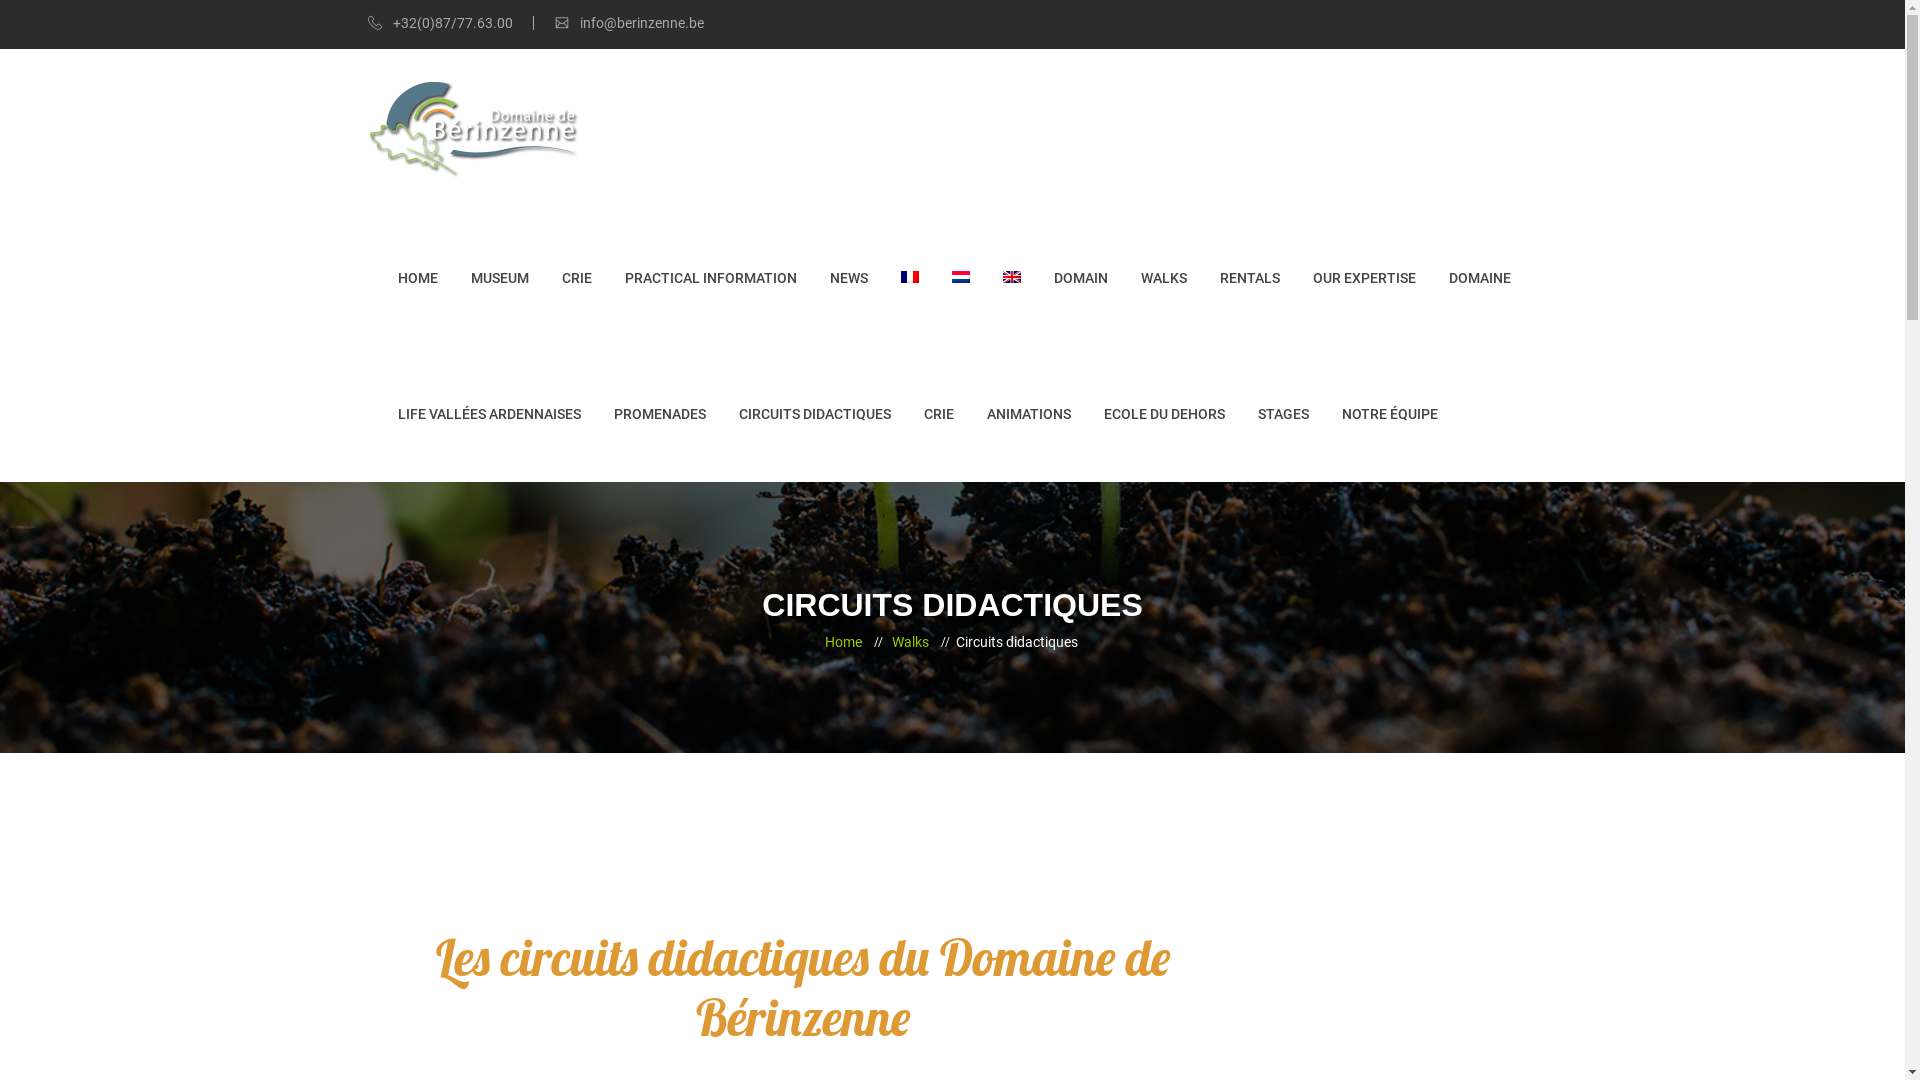  I want to click on PROMENADES, so click(660, 414).